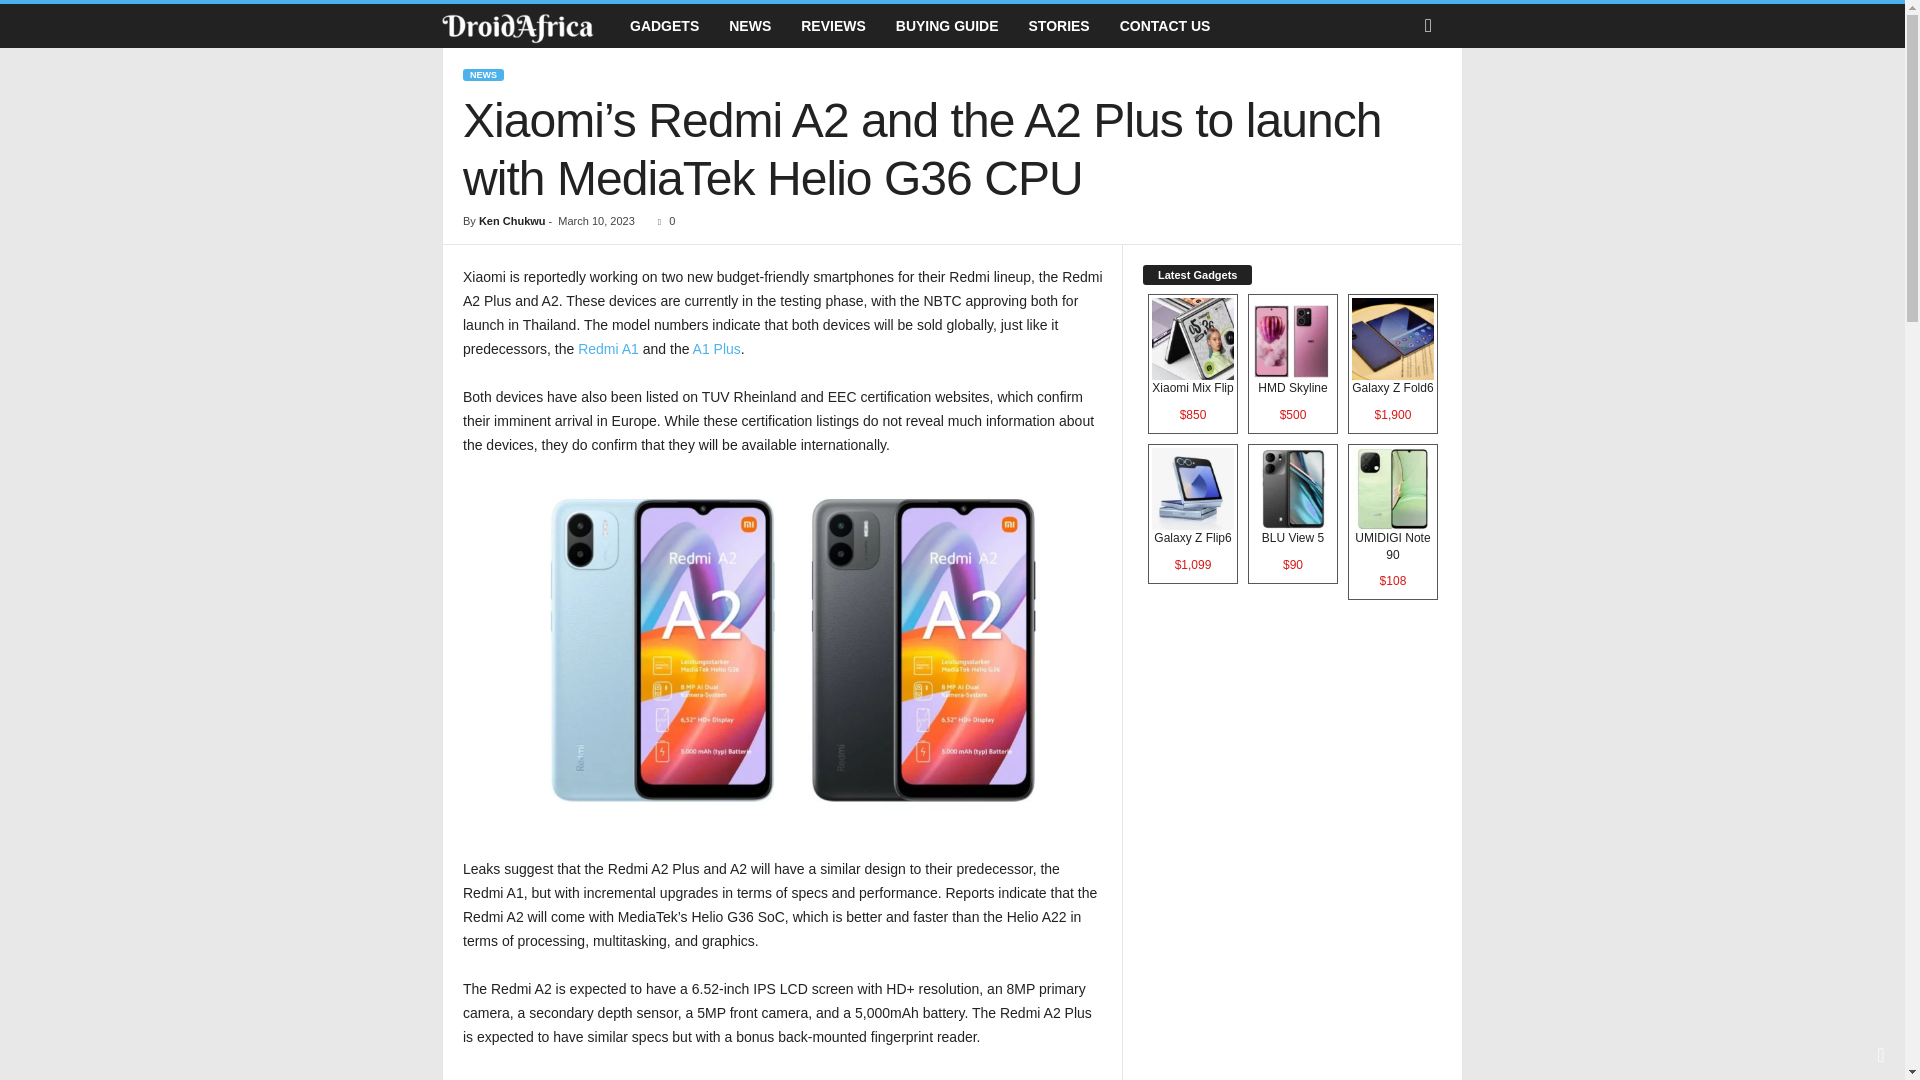 The height and width of the screenshot is (1080, 1920). Describe the element at coordinates (608, 349) in the screenshot. I see `Redmi A1` at that location.